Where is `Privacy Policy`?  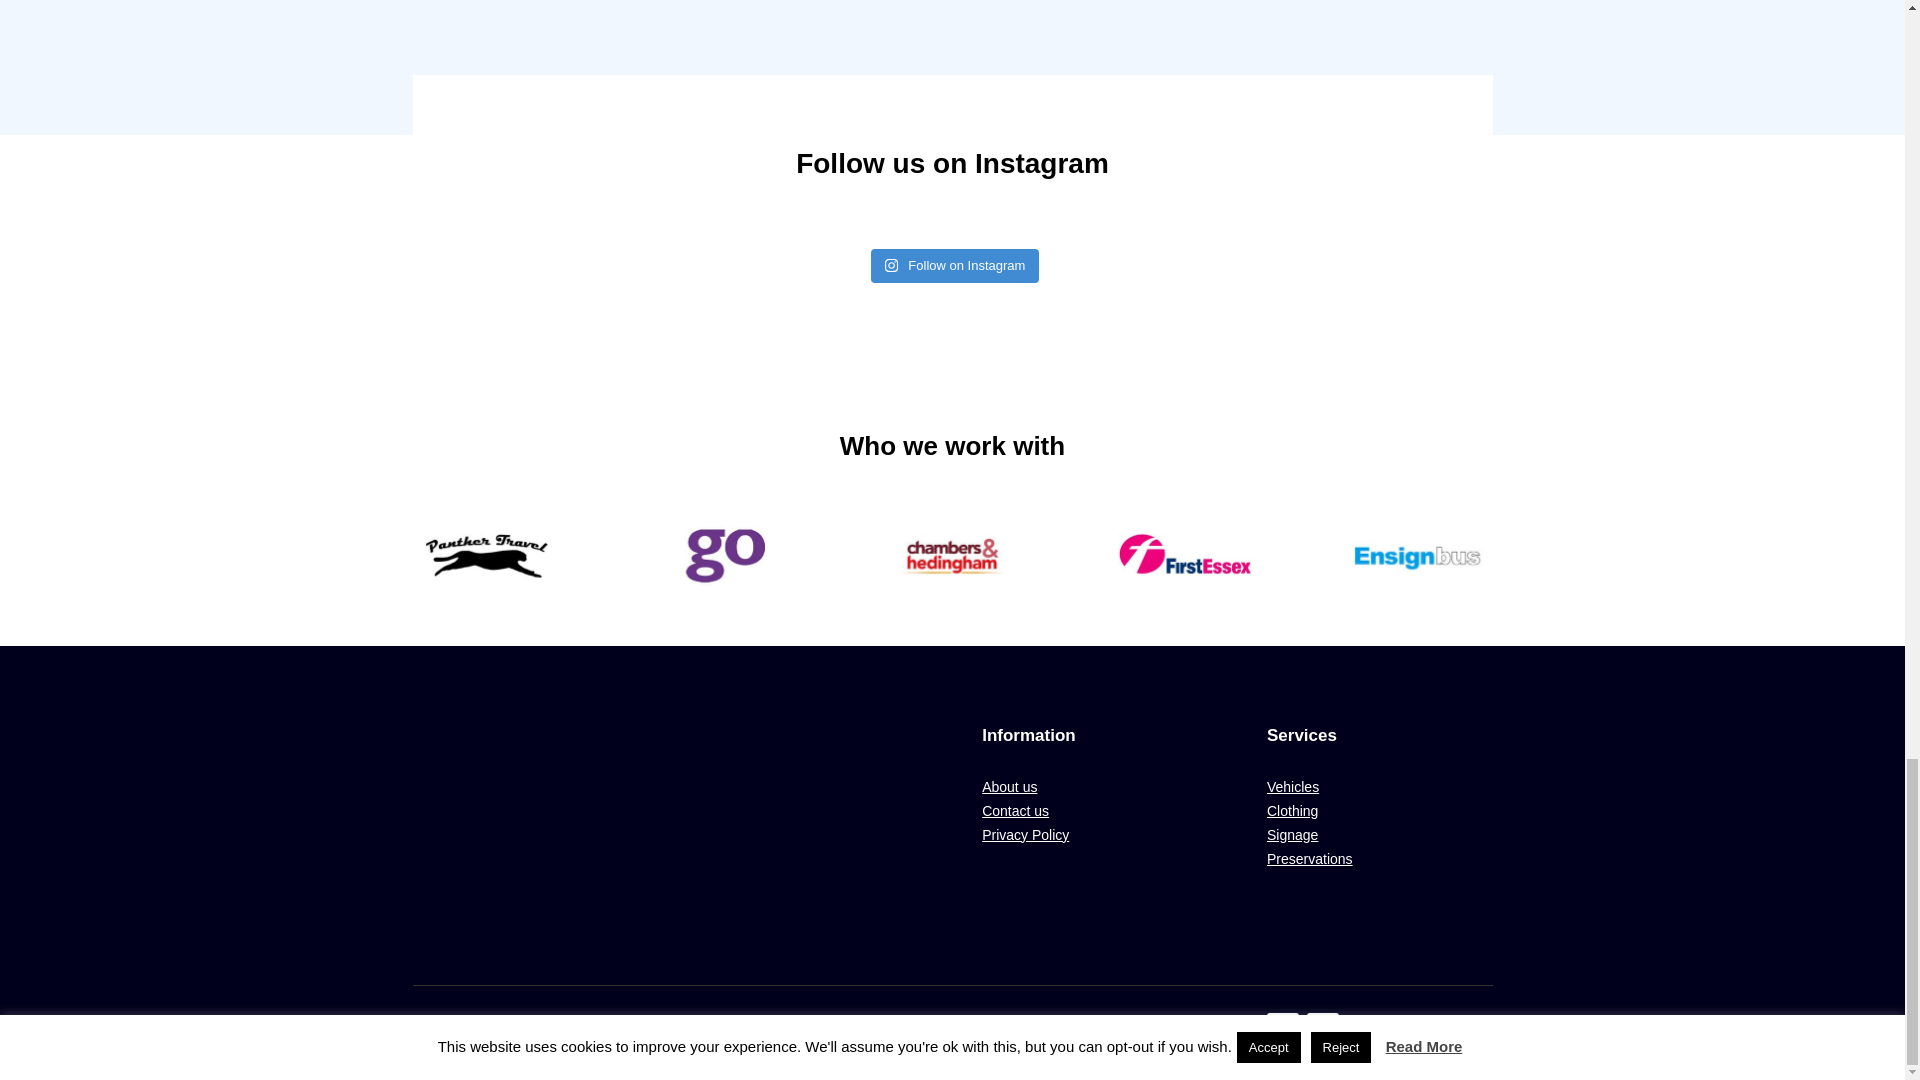
Privacy Policy is located at coordinates (1025, 835).